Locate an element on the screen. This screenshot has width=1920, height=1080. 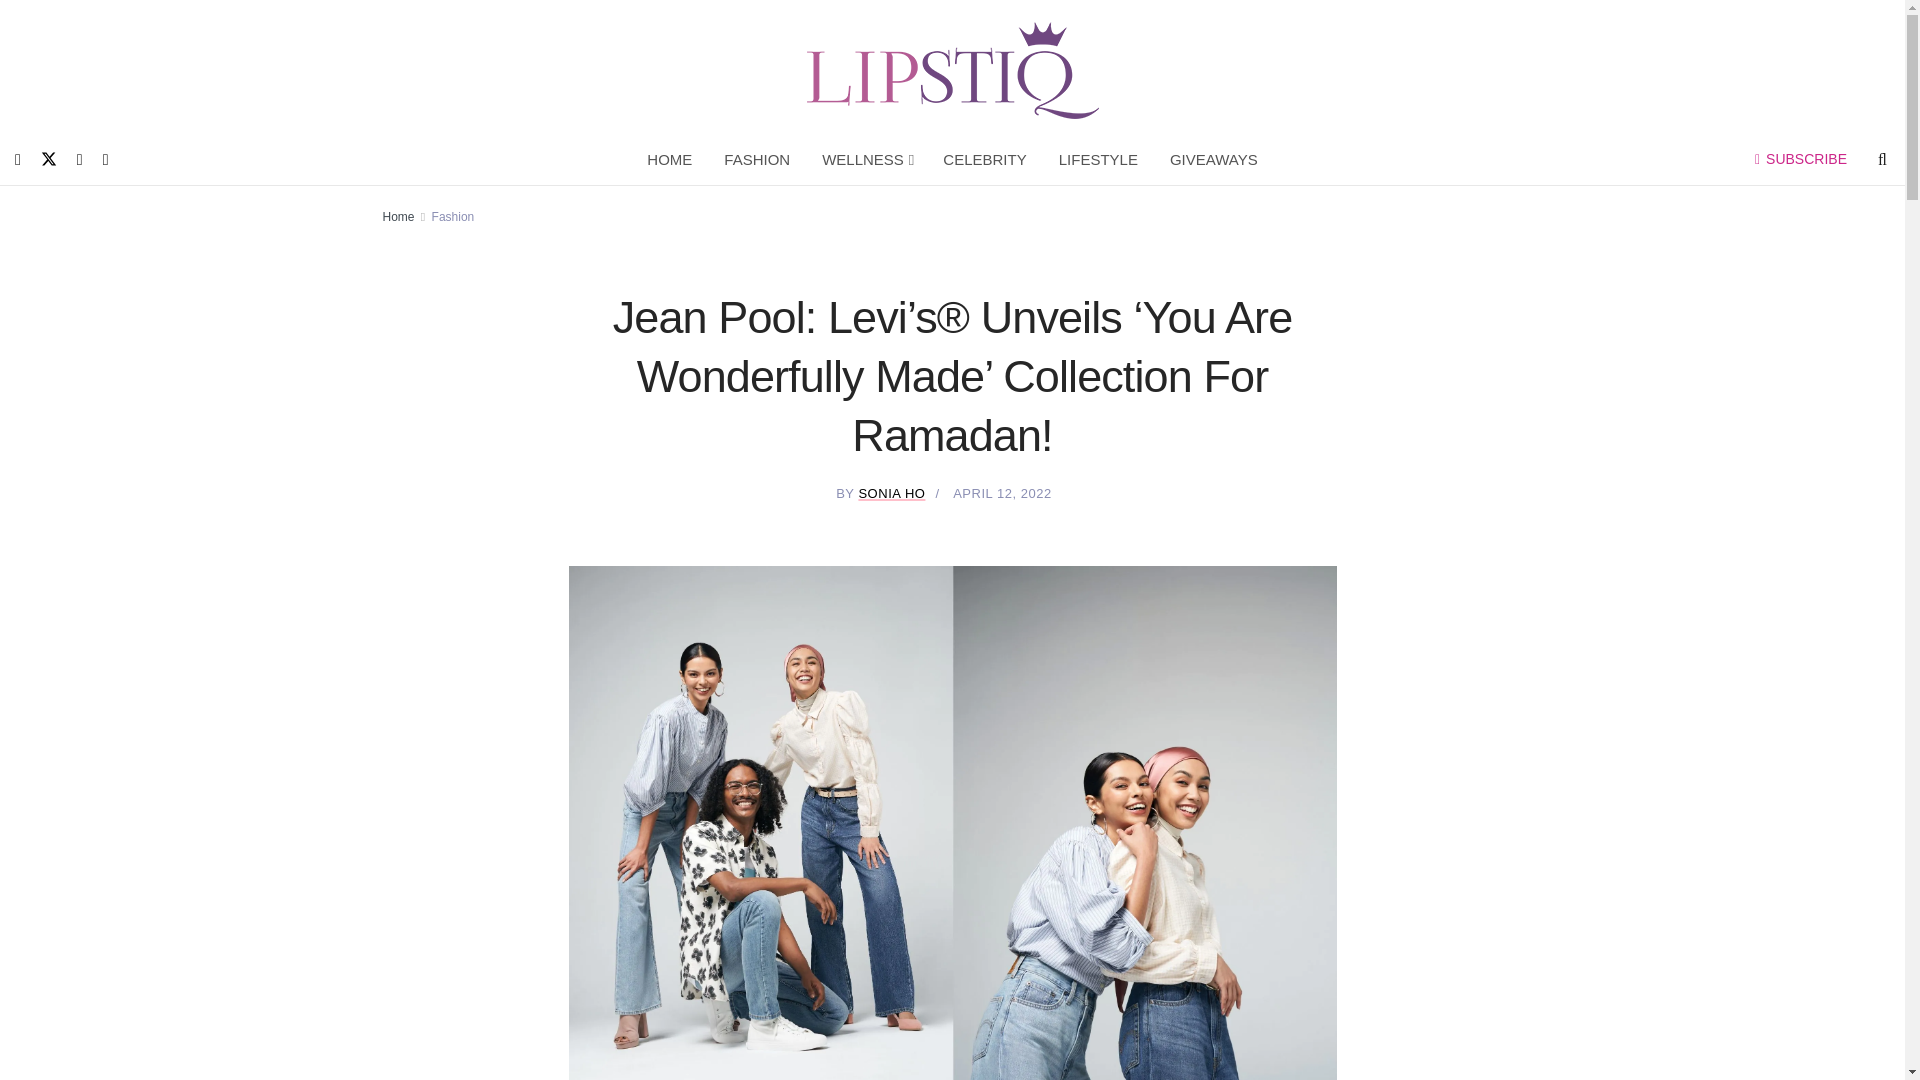
HOME is located at coordinates (670, 160).